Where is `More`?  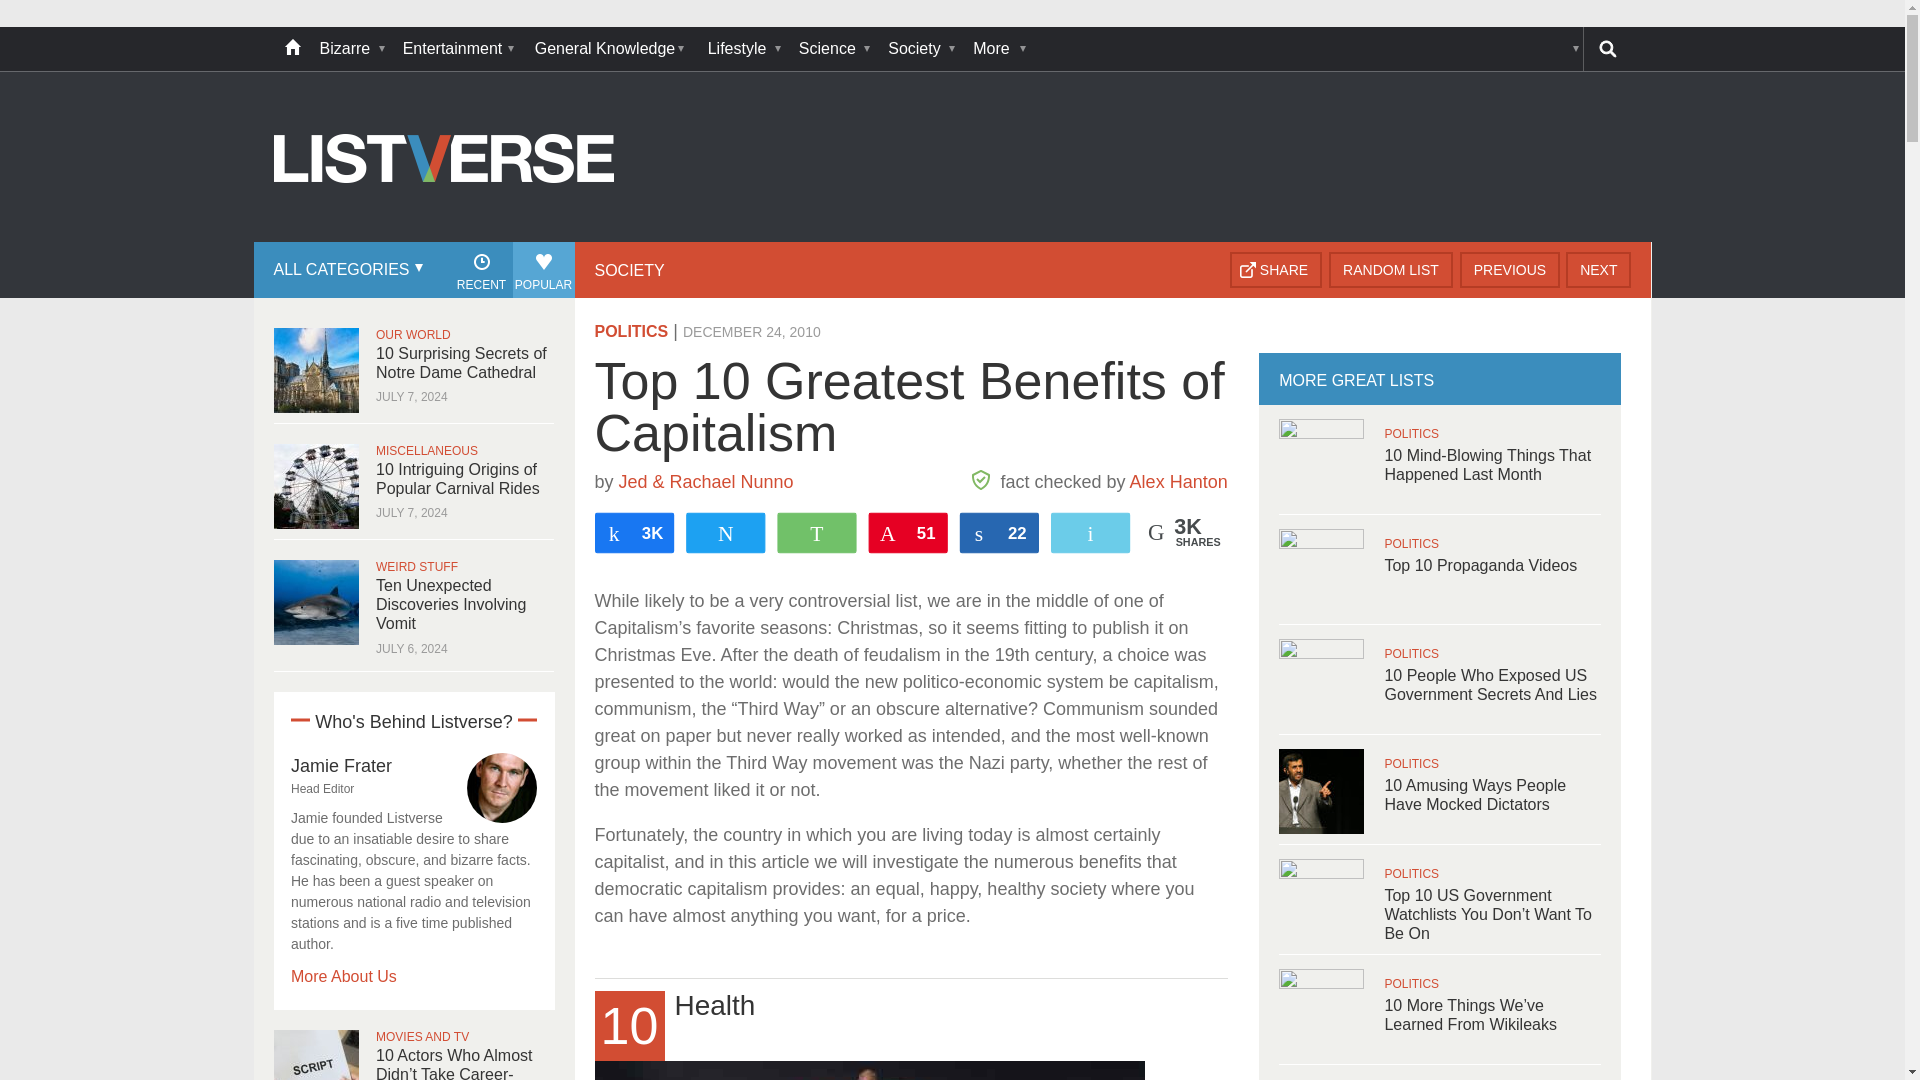 More is located at coordinates (997, 49).